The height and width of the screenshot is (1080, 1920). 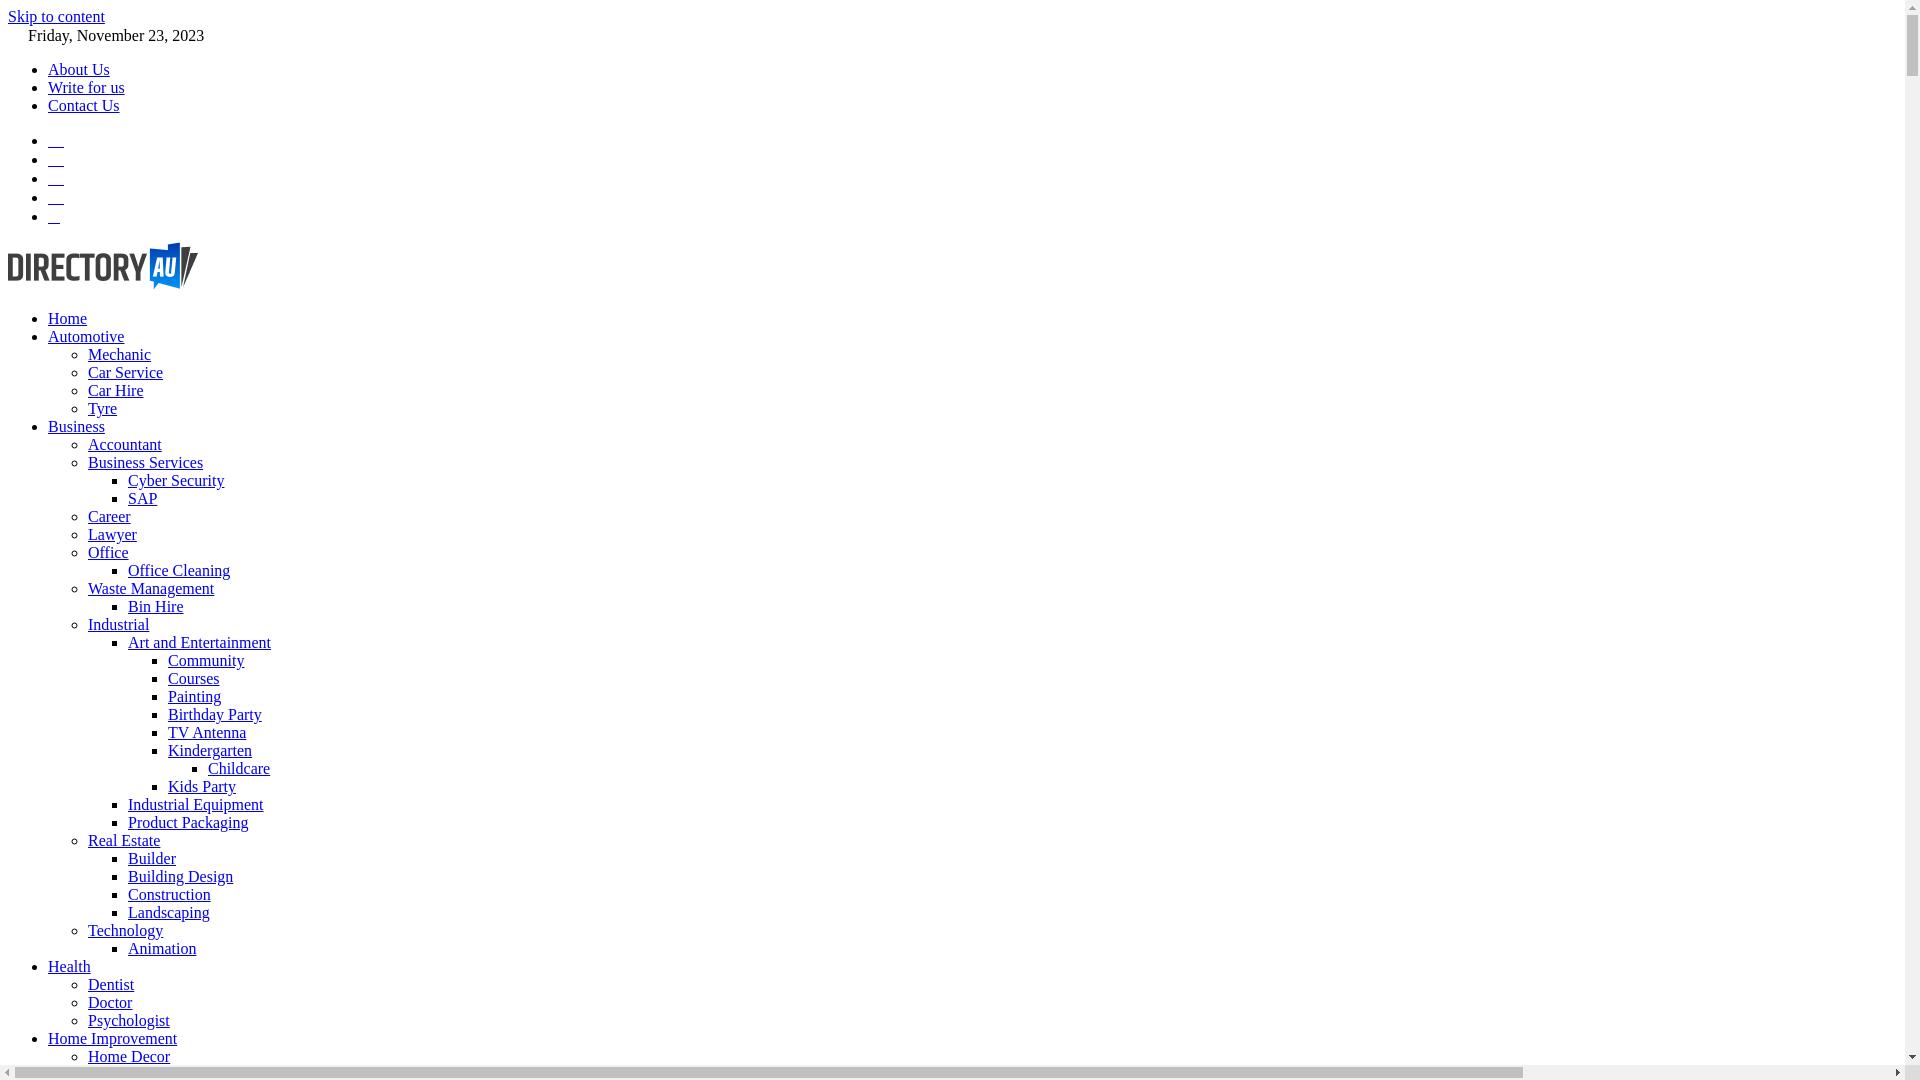 I want to click on Car Hire, so click(x=116, y=390).